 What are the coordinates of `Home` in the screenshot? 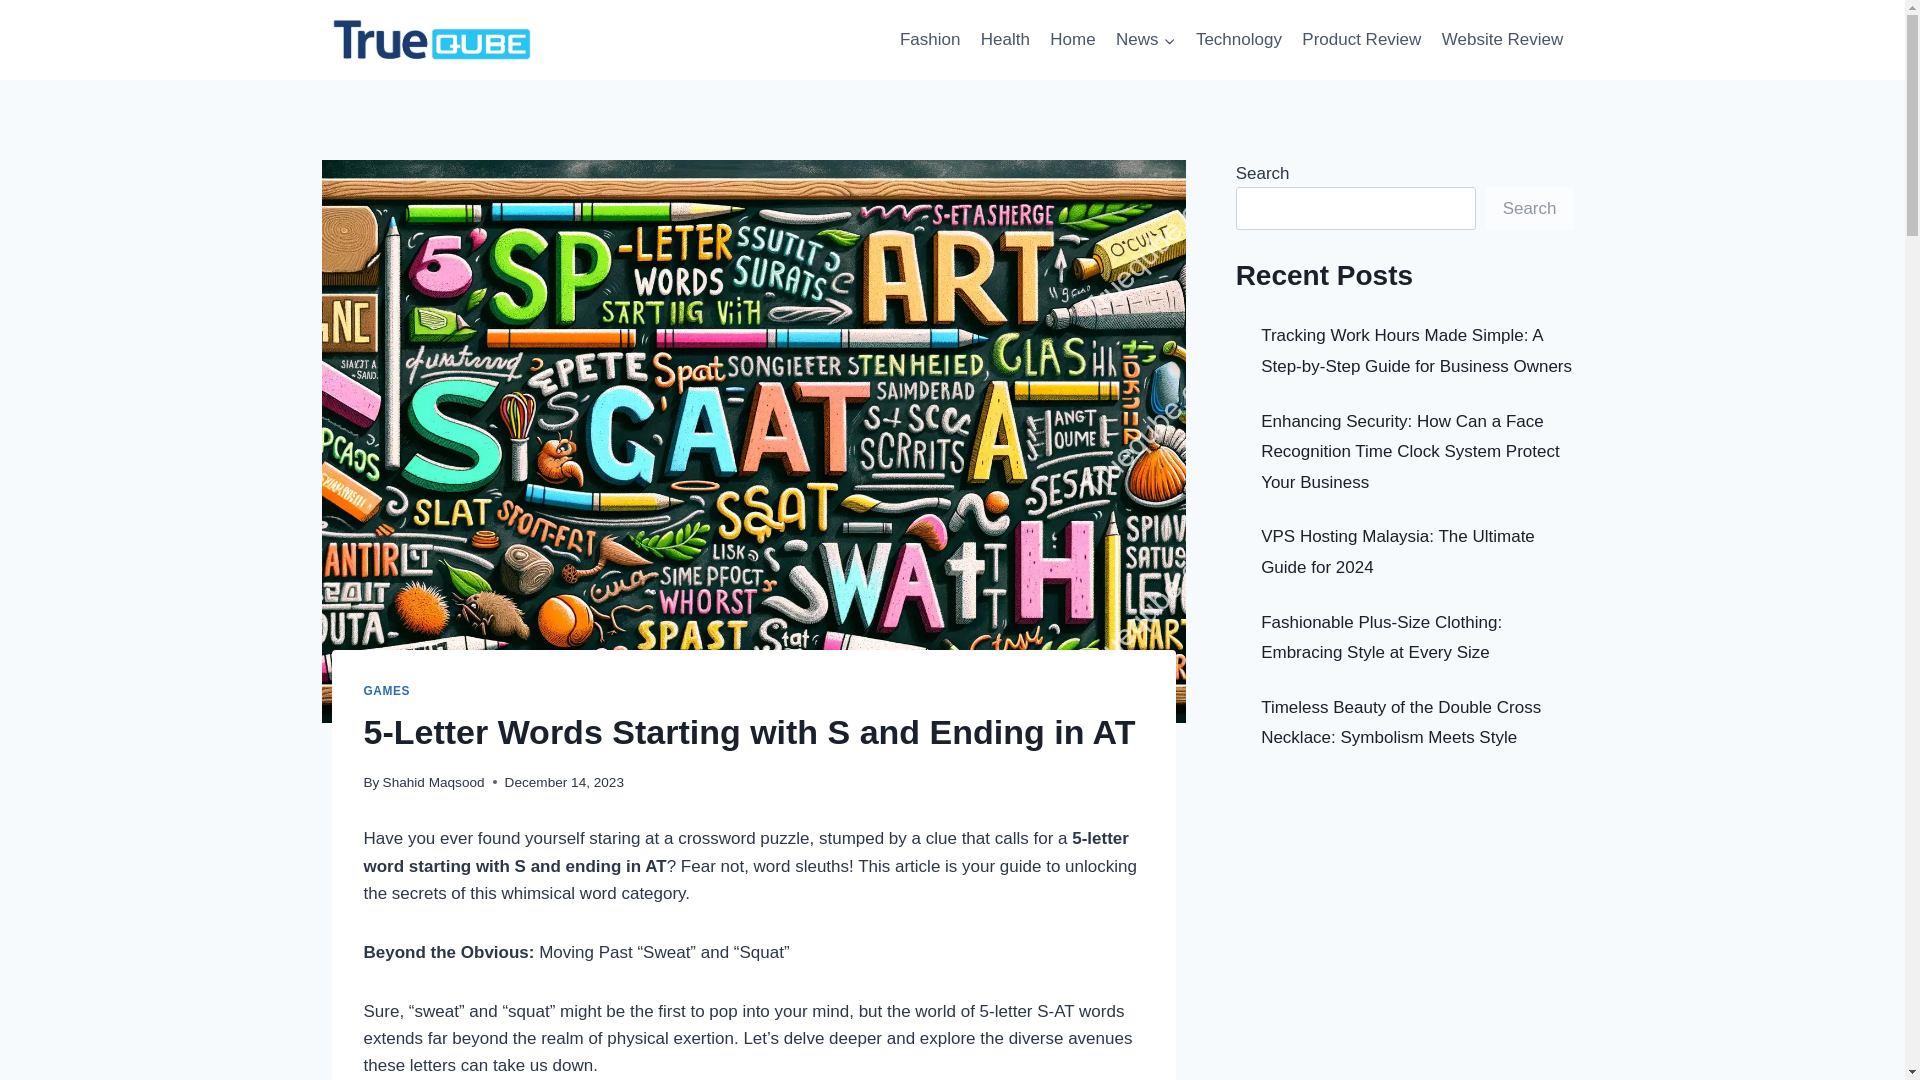 It's located at (1072, 40).